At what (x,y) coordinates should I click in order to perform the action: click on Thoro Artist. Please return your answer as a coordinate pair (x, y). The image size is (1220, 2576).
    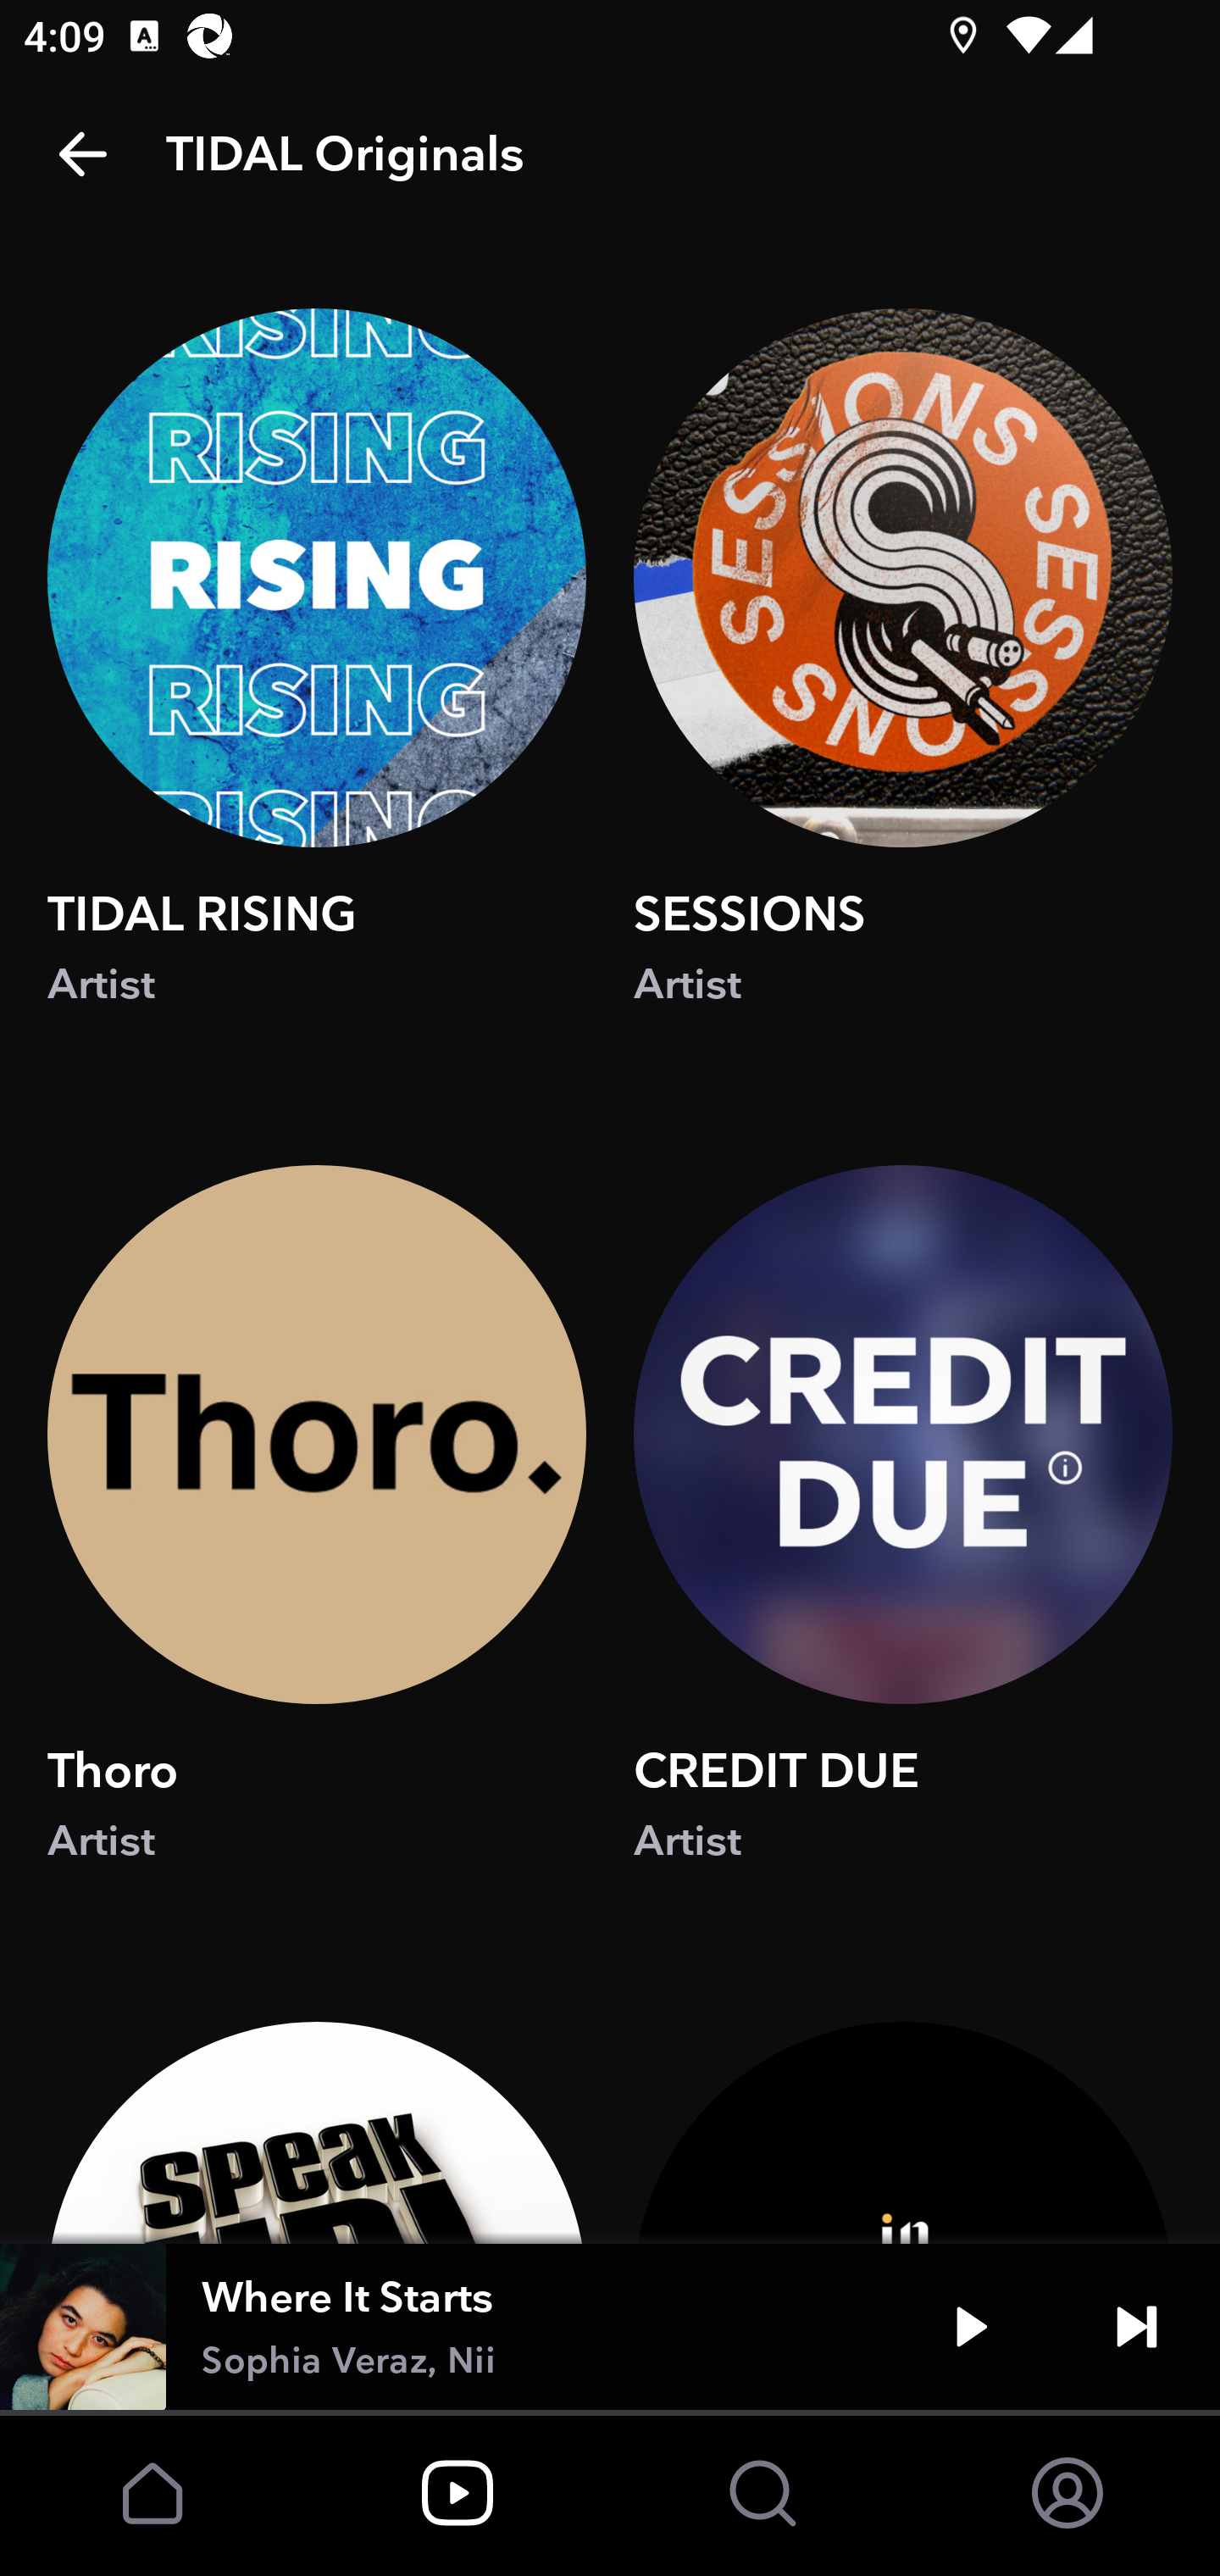
    Looking at the image, I should click on (317, 1546).